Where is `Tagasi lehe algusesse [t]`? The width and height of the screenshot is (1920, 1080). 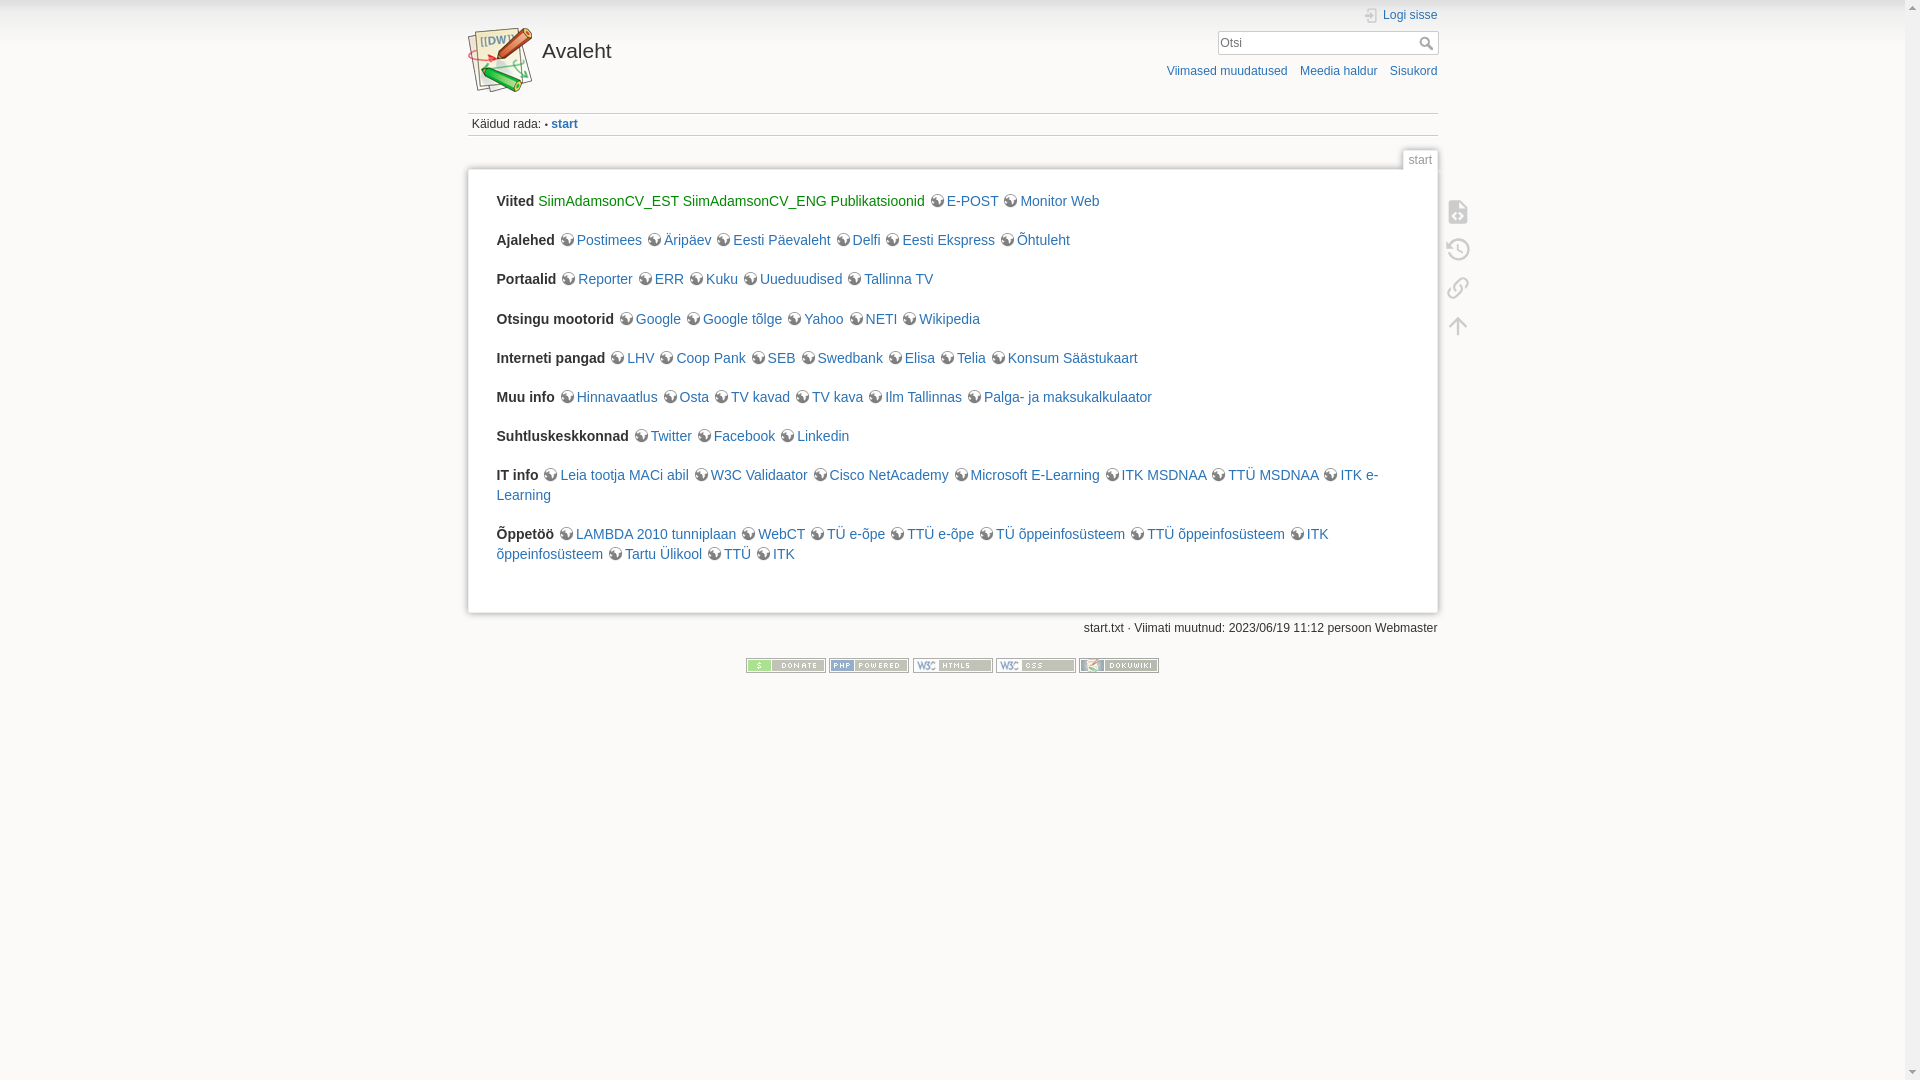 Tagasi lehe algusesse [t] is located at coordinates (1457, 326).